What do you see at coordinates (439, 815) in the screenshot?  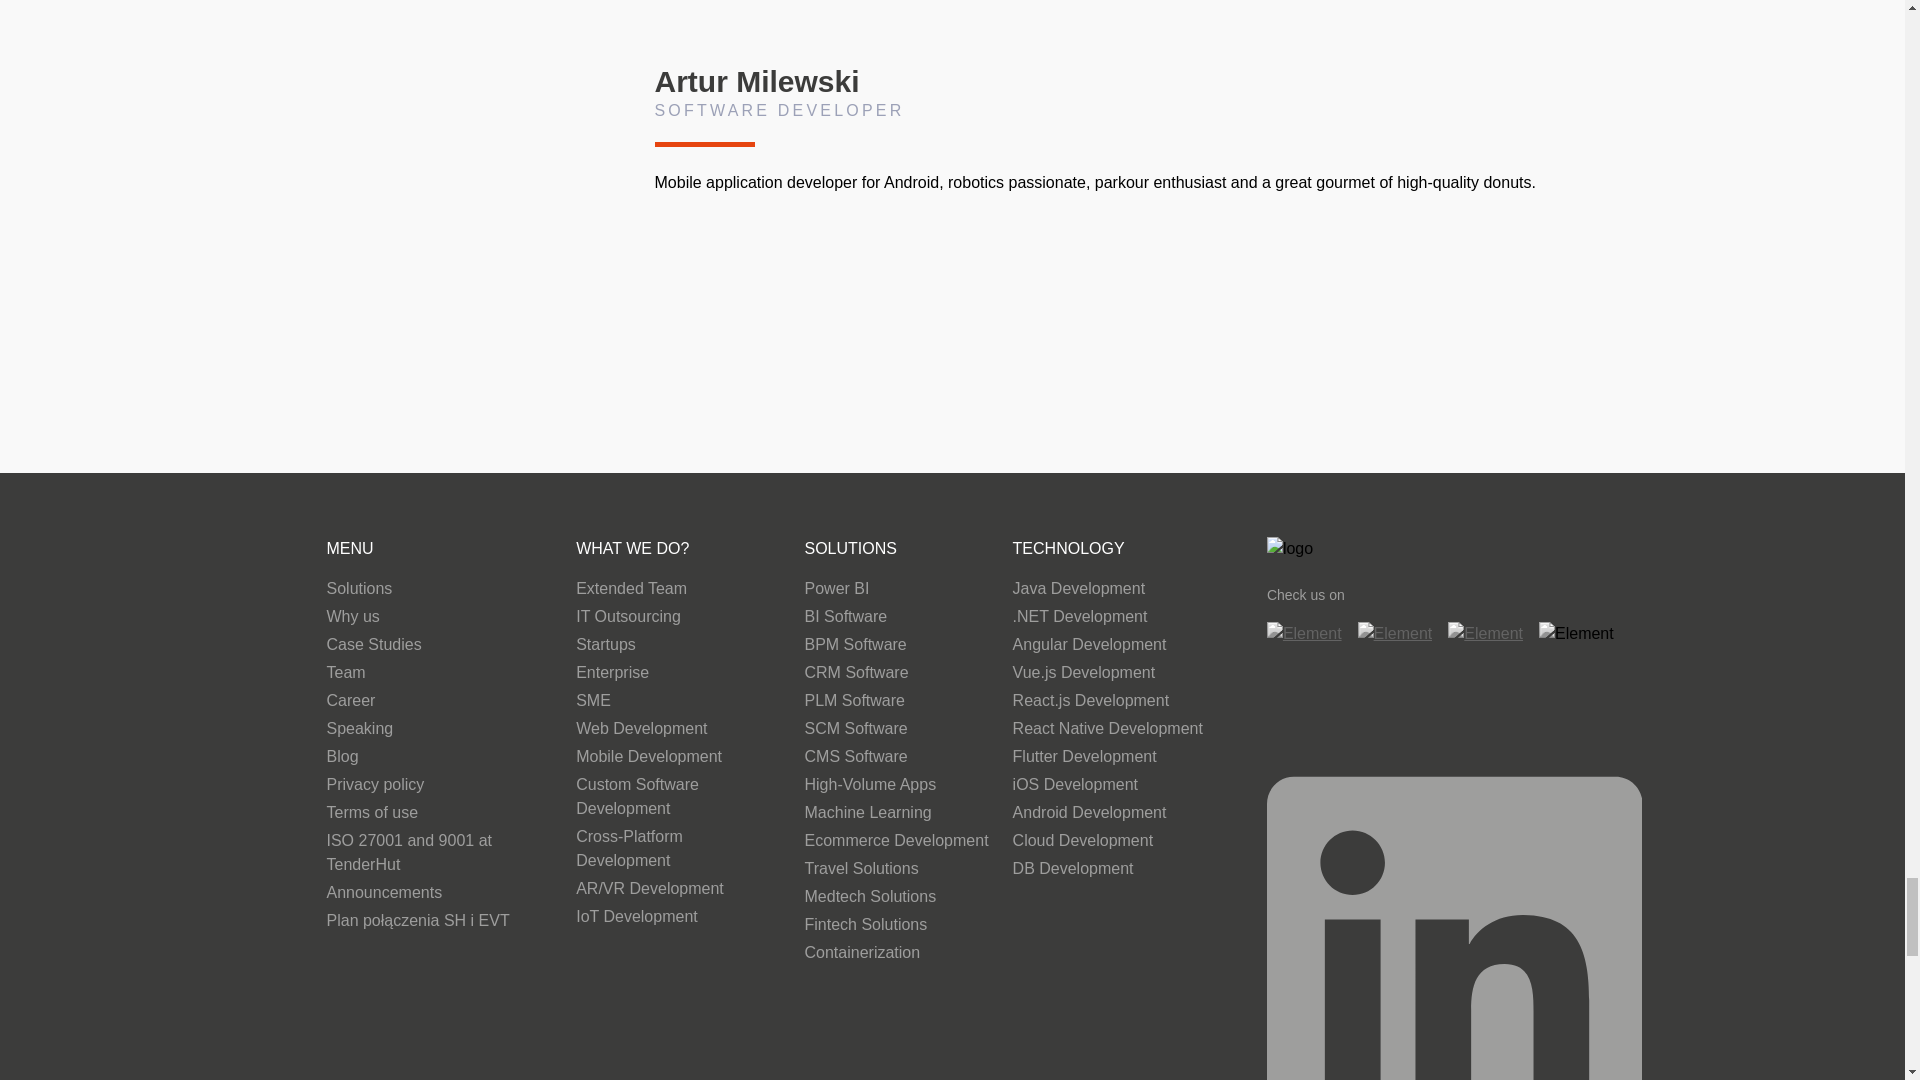 I see `Terms of use` at bounding box center [439, 815].